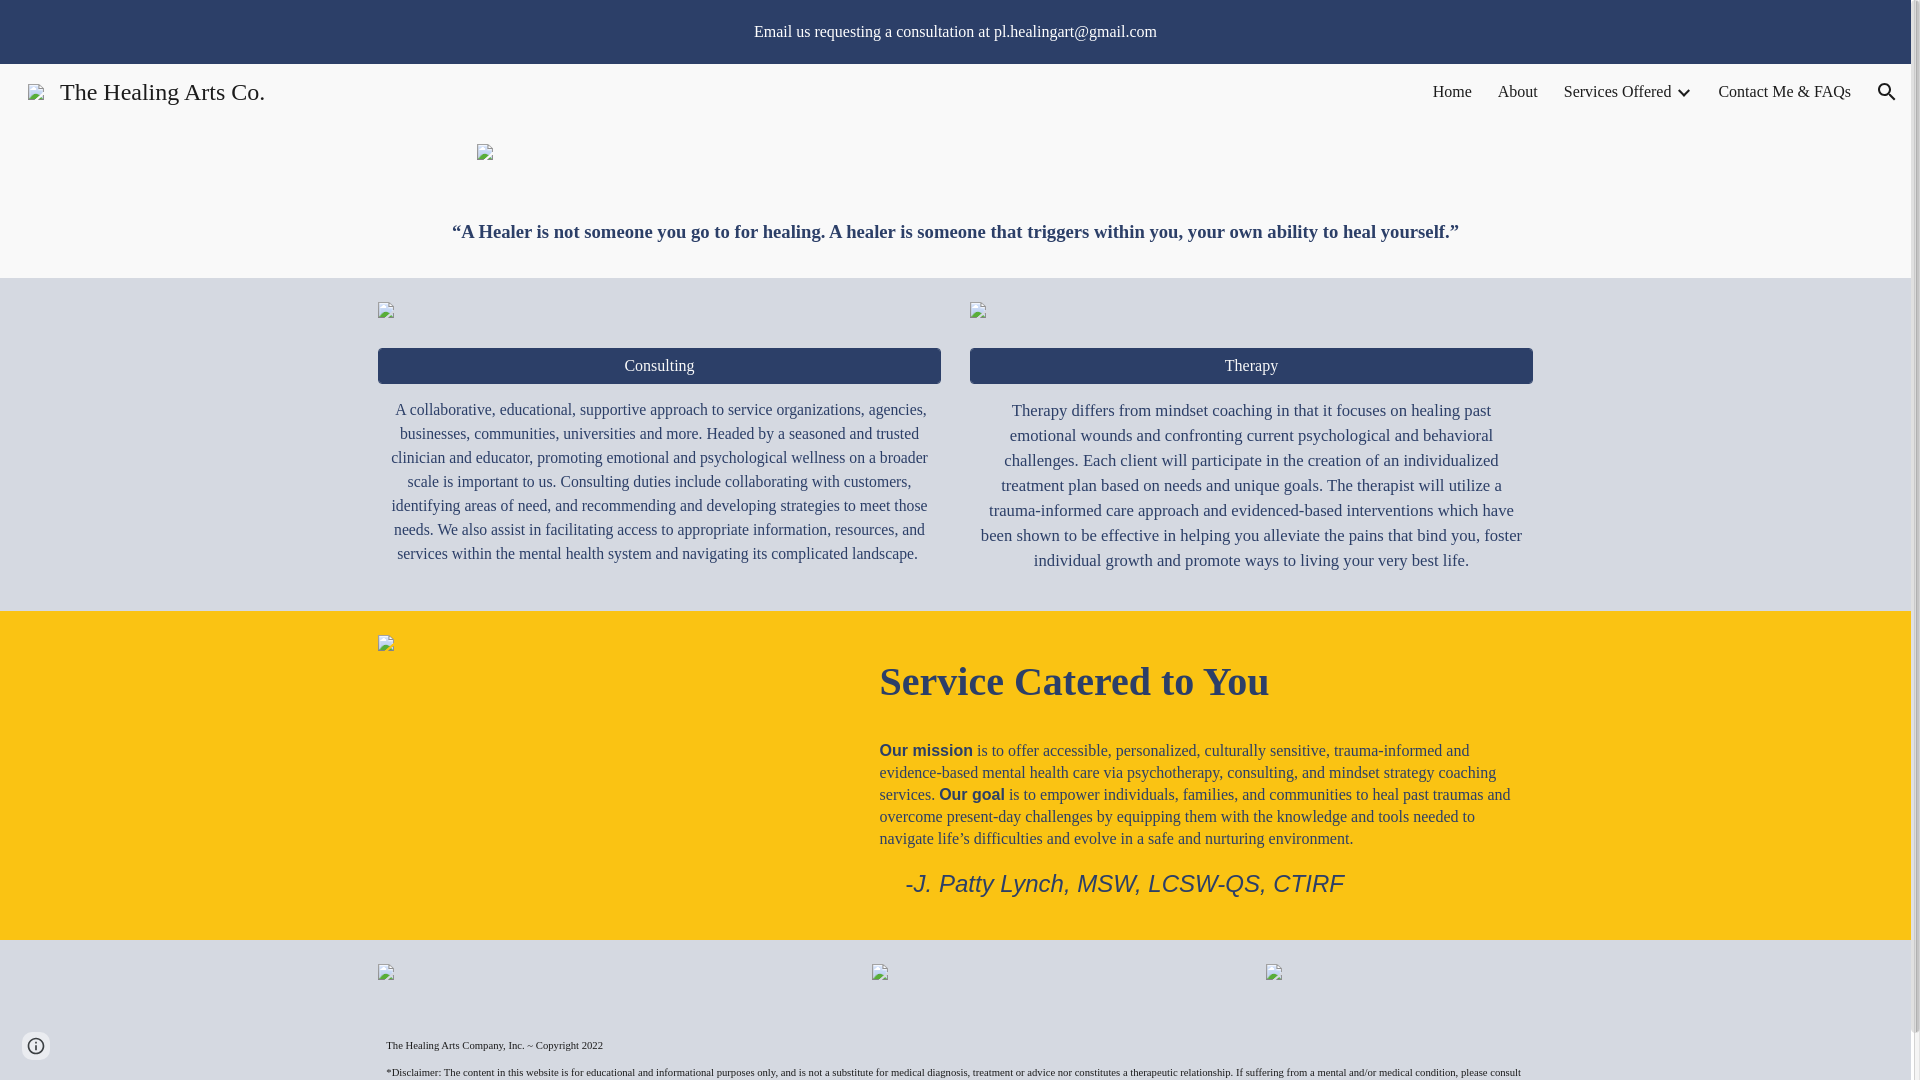 The width and height of the screenshot is (1920, 1080). What do you see at coordinates (658, 366) in the screenshot?
I see `Consulting` at bounding box center [658, 366].